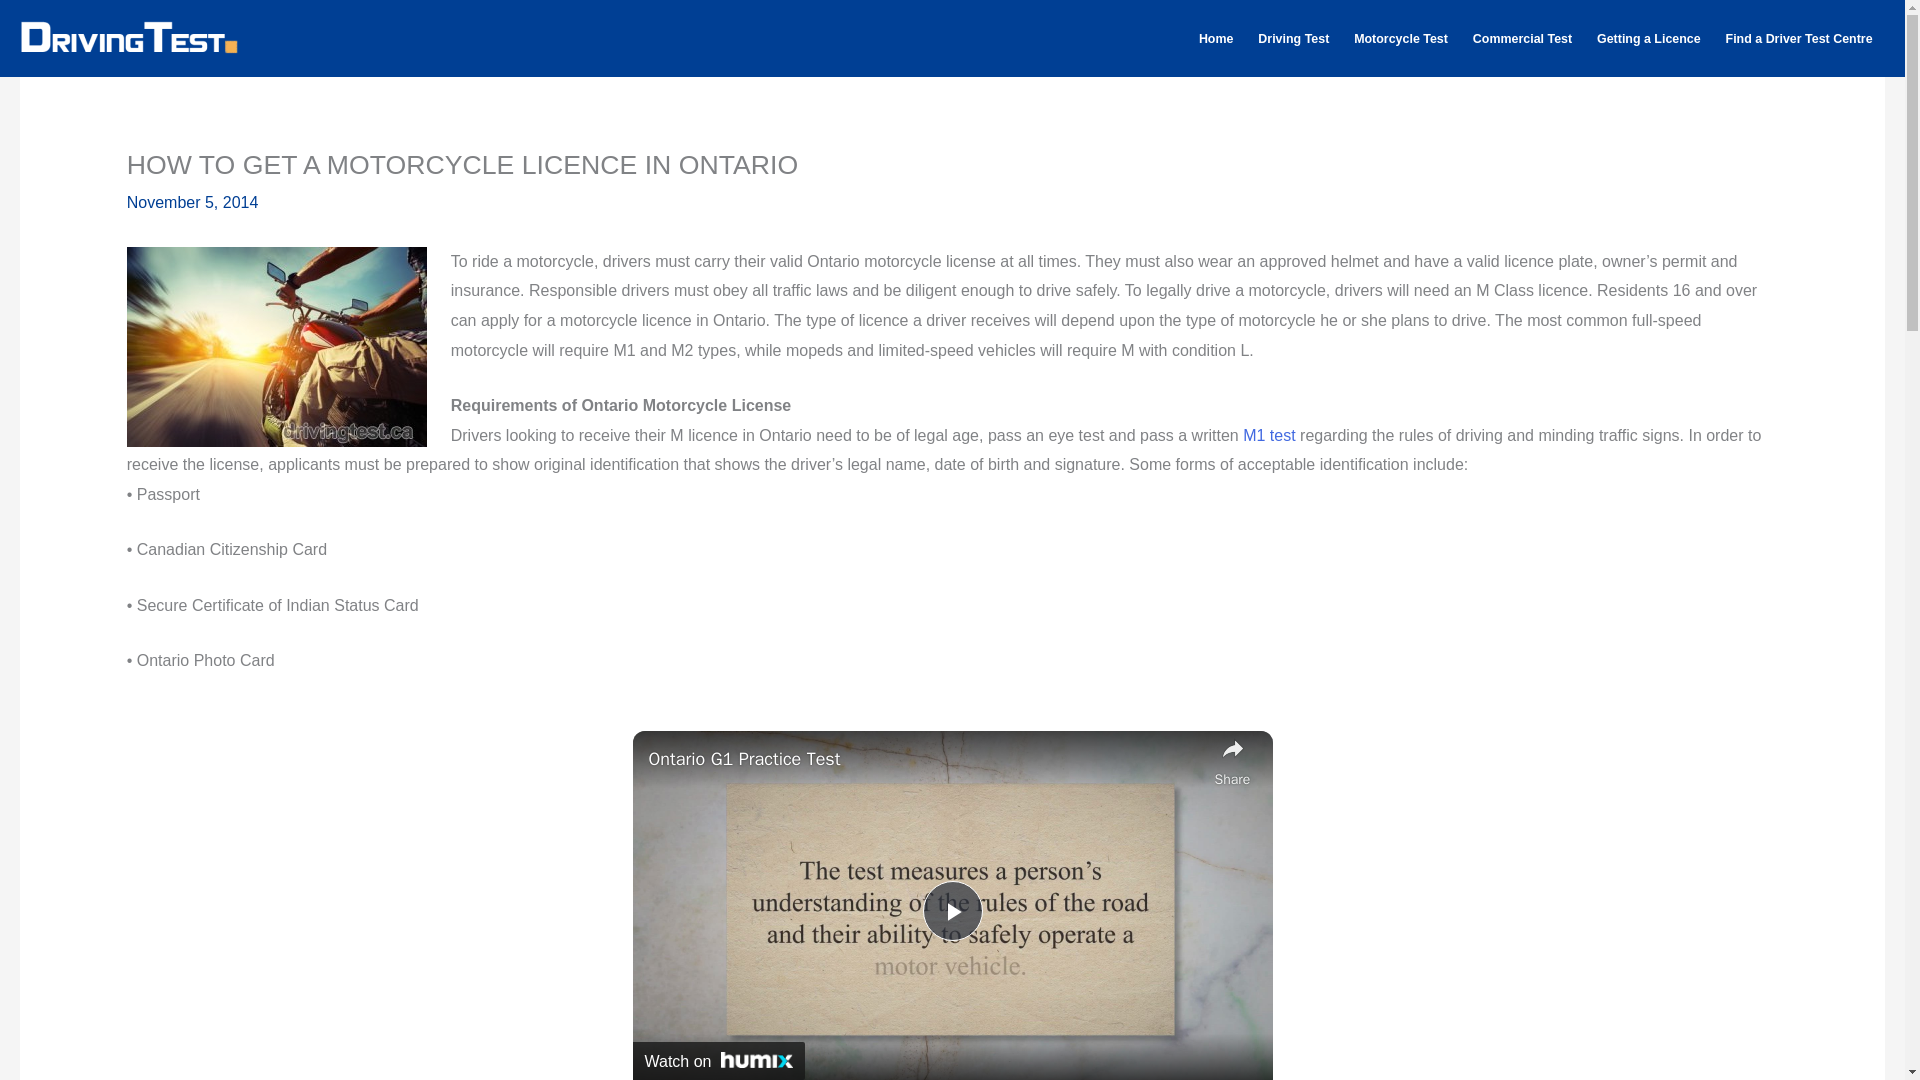 The image size is (1920, 1080). Describe the element at coordinates (1268, 434) in the screenshot. I see `M1 test` at that location.